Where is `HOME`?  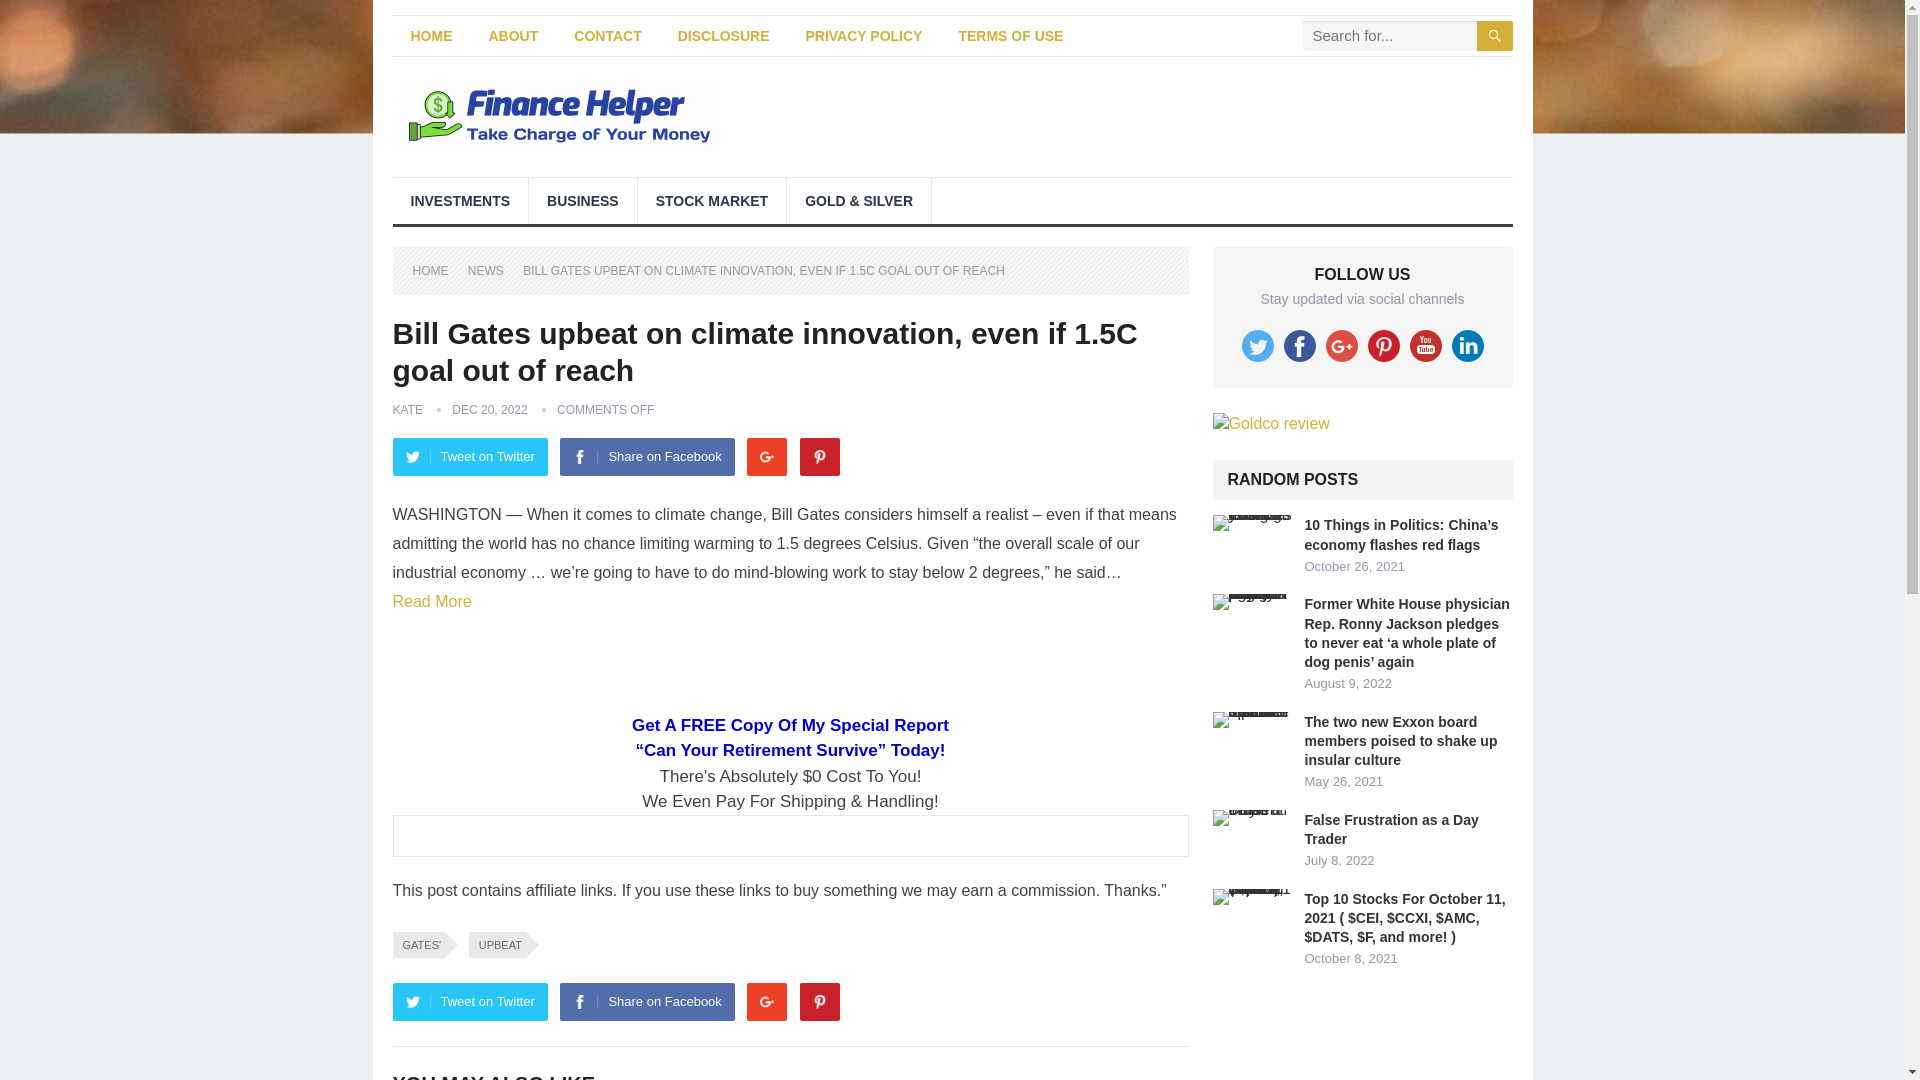 HOME is located at coordinates (430, 36).